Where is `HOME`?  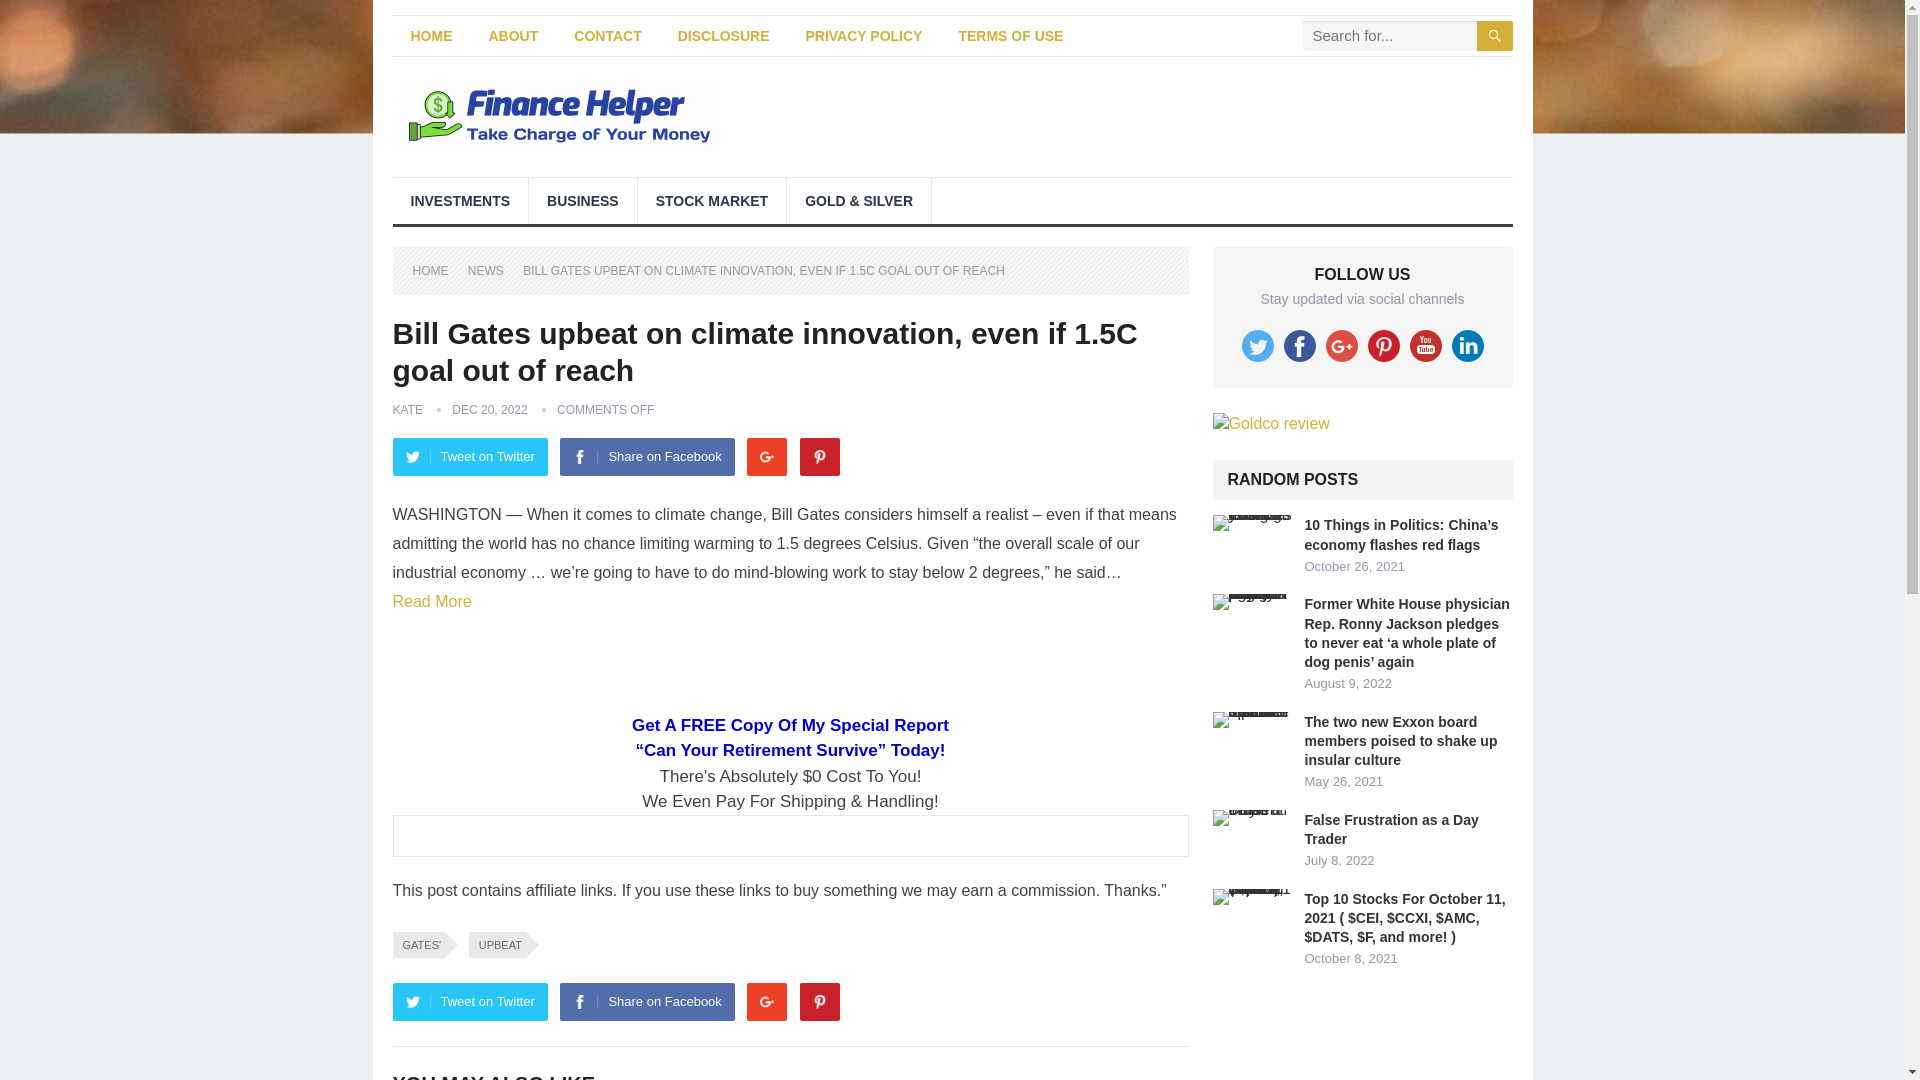 HOME is located at coordinates (430, 36).